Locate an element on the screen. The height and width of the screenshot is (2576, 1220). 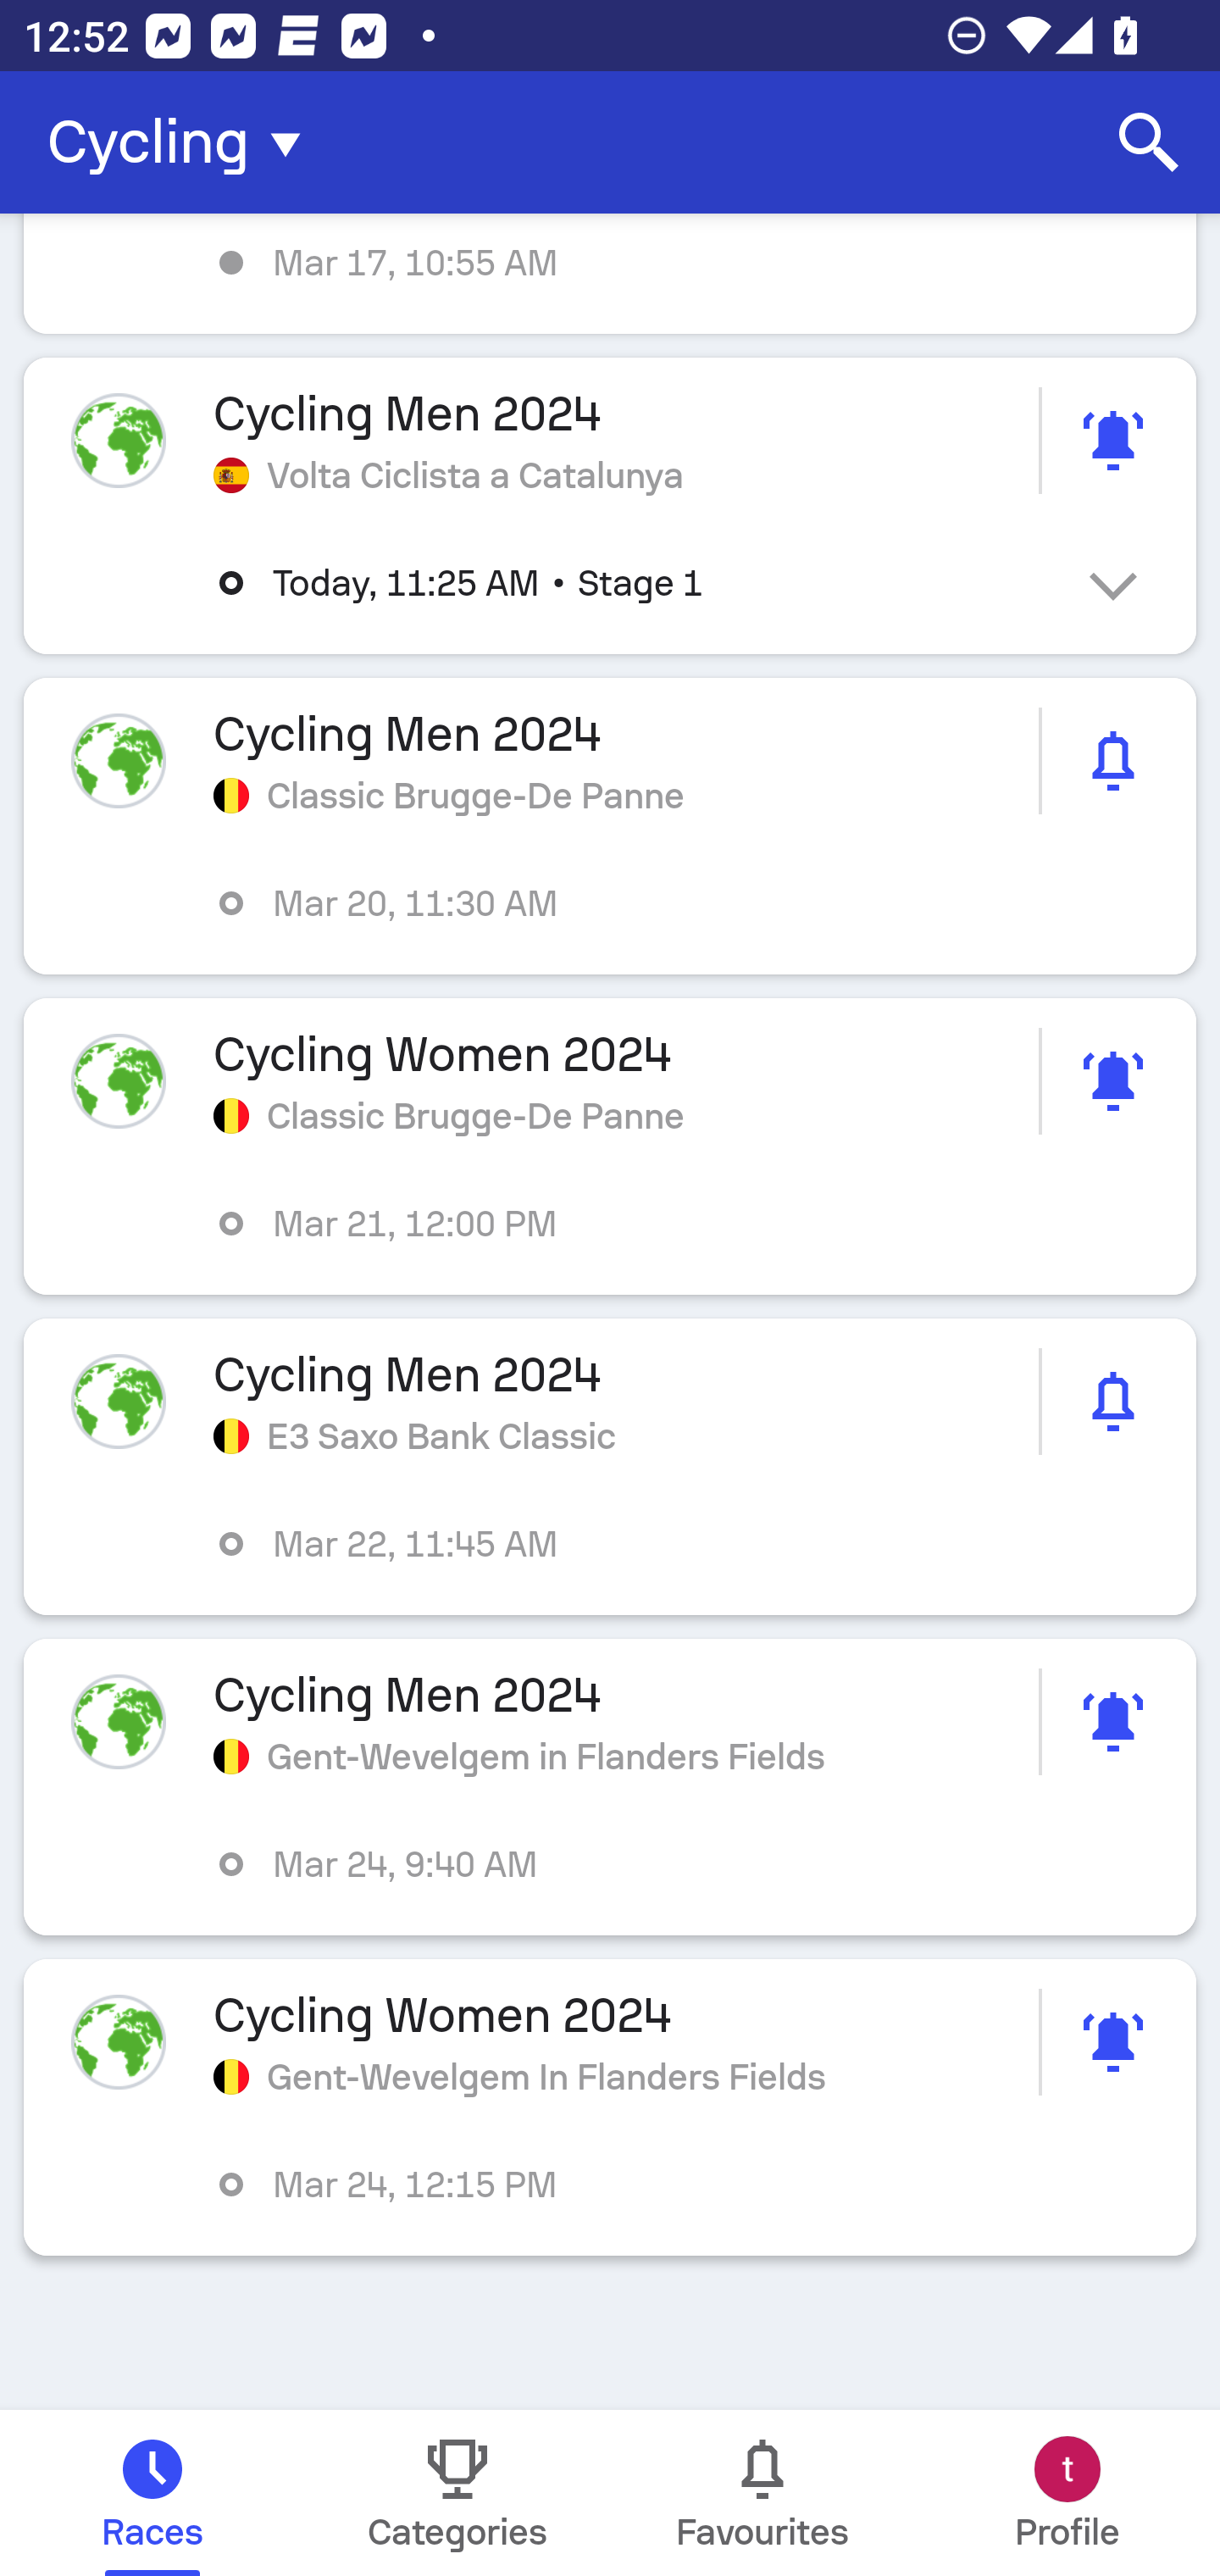
Today, 11:25 AM • Stage 1 is located at coordinates (634, 583).